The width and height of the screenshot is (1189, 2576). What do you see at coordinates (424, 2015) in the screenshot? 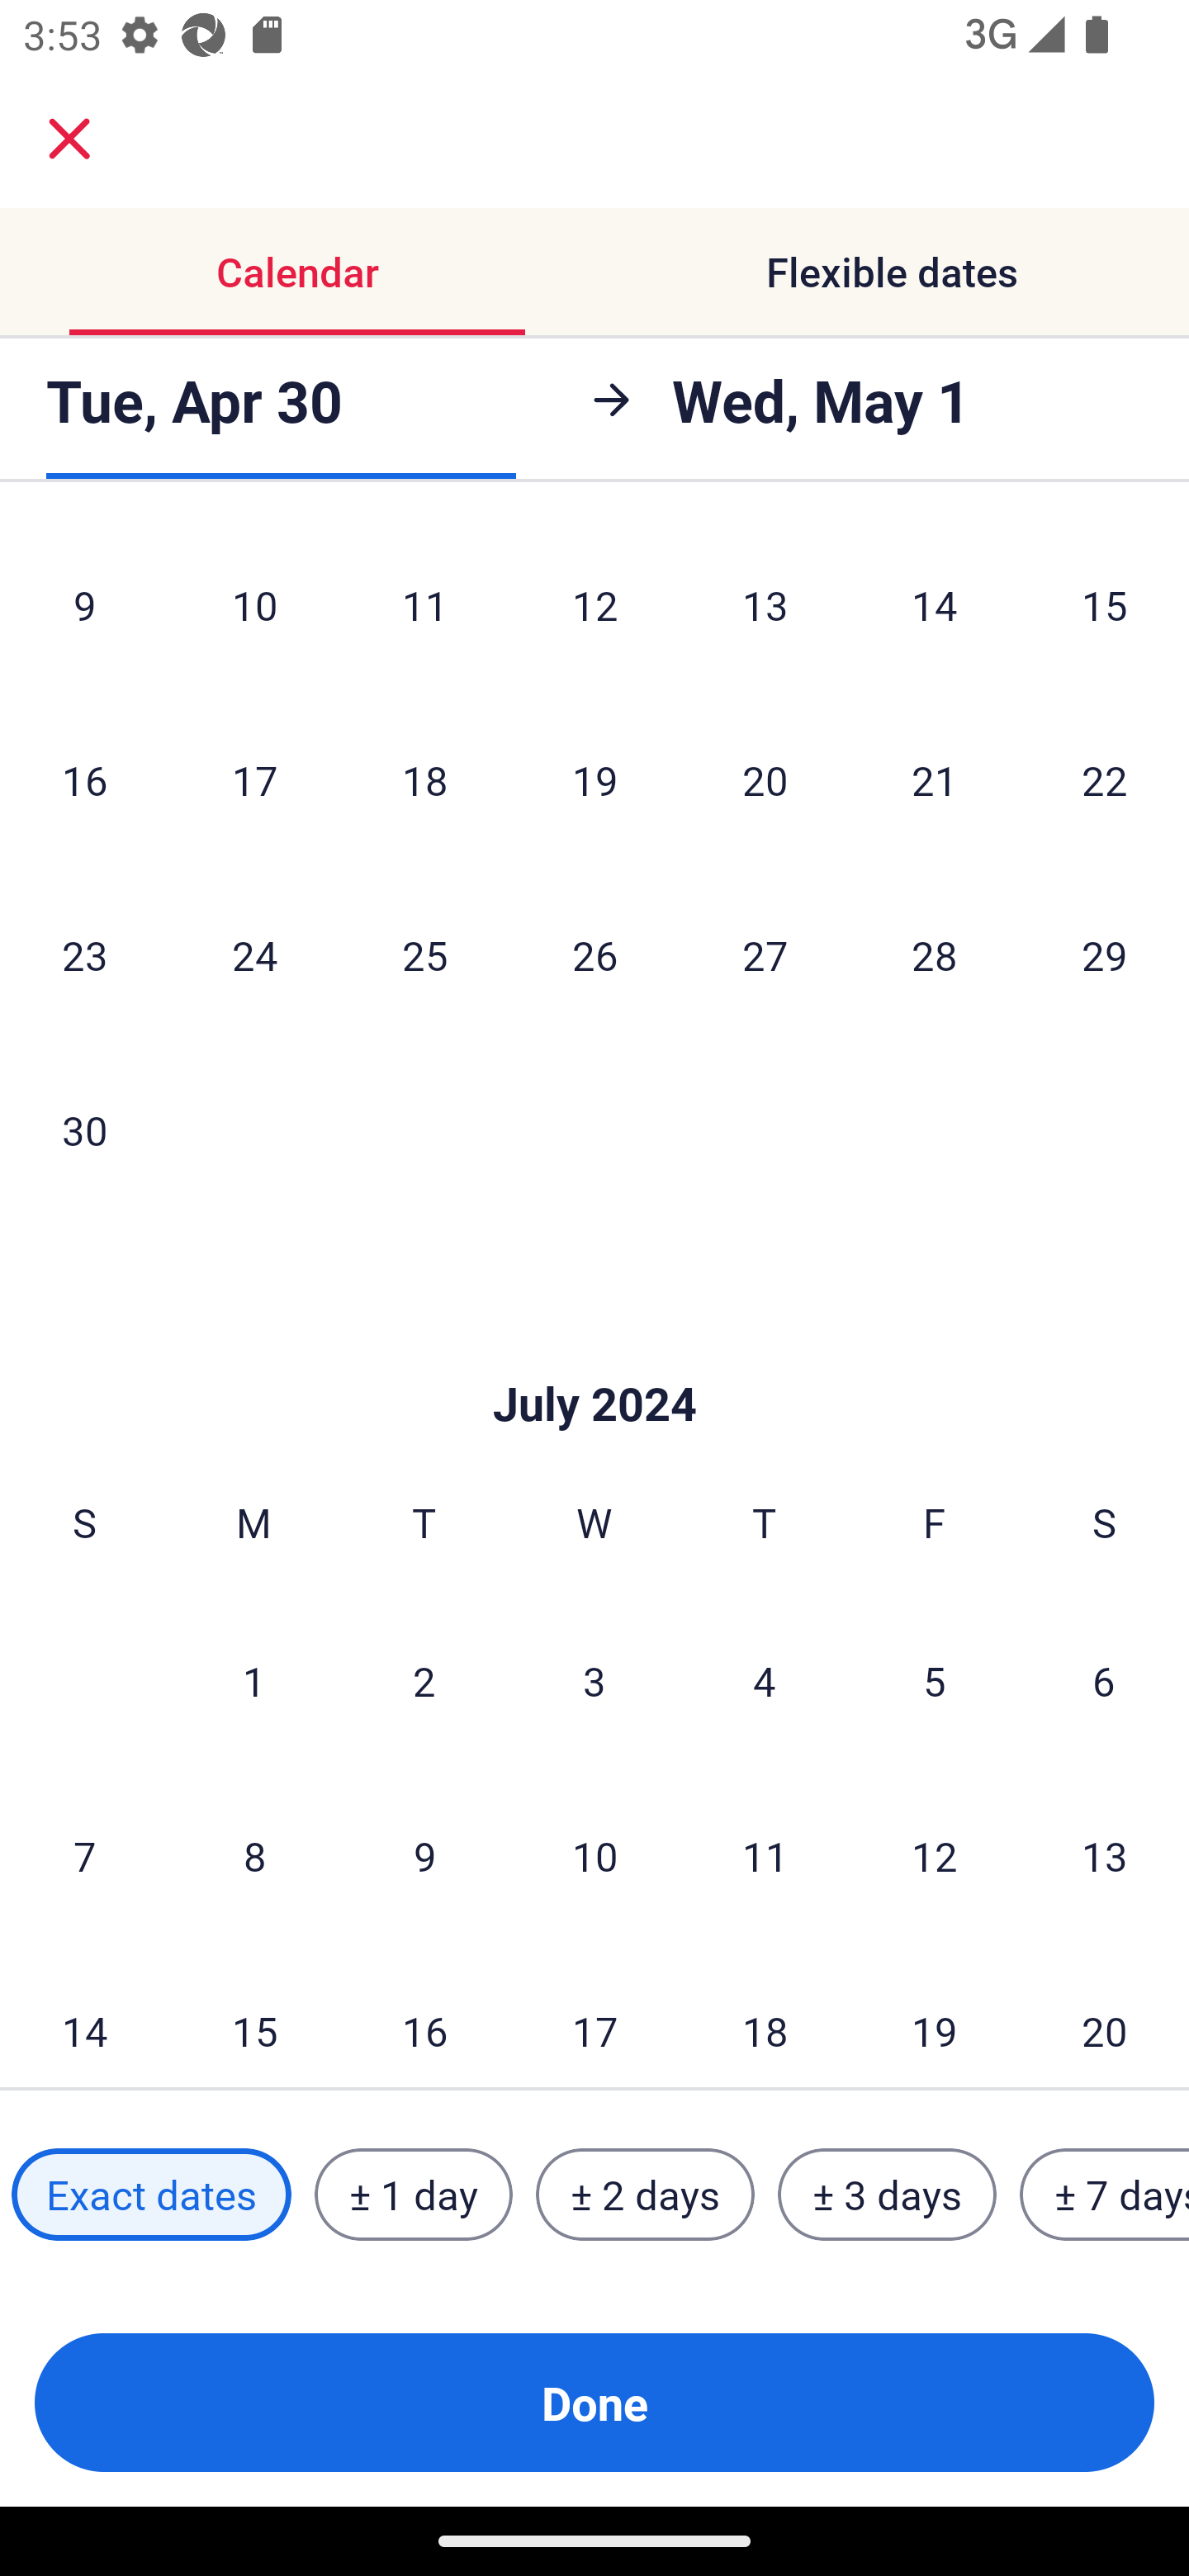
I see `16 Tuesday, July 16, 2024` at bounding box center [424, 2015].